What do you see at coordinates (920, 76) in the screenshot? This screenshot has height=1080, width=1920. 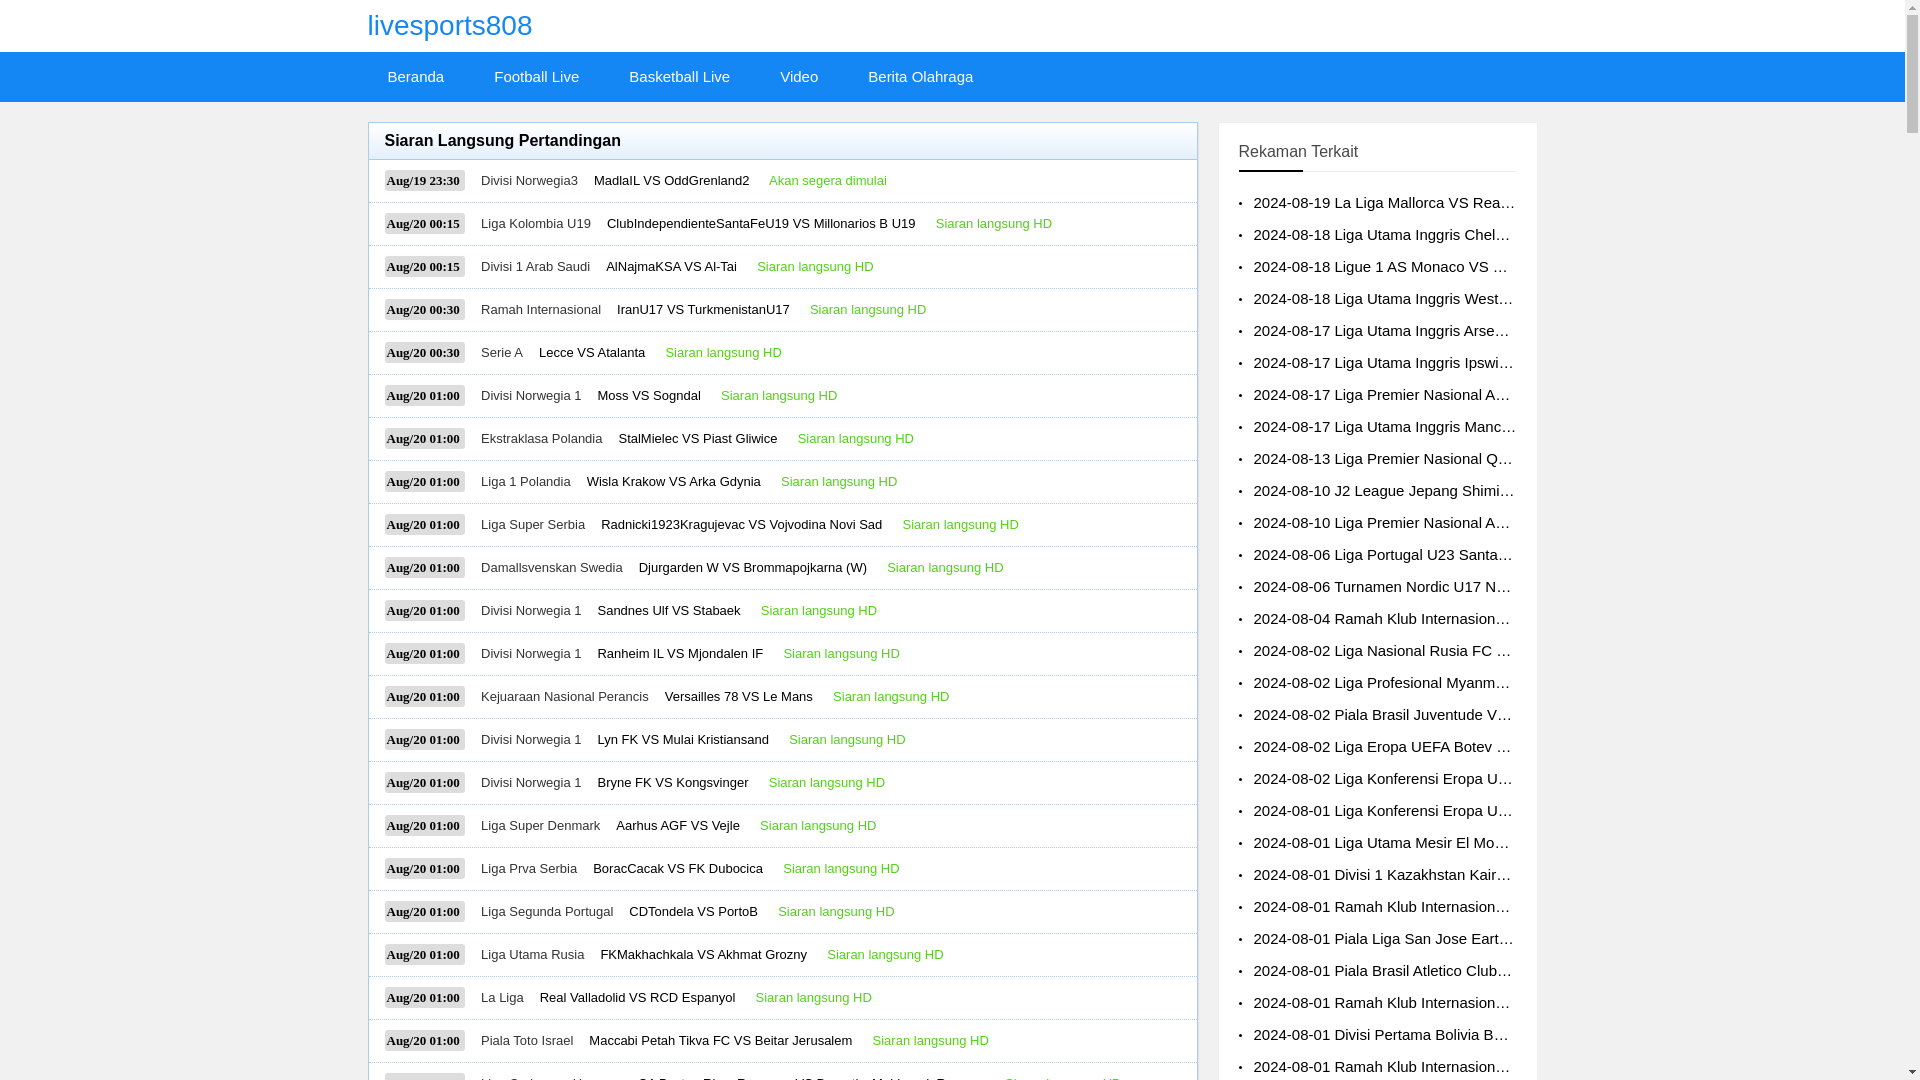 I see `Berita Olahraga` at bounding box center [920, 76].